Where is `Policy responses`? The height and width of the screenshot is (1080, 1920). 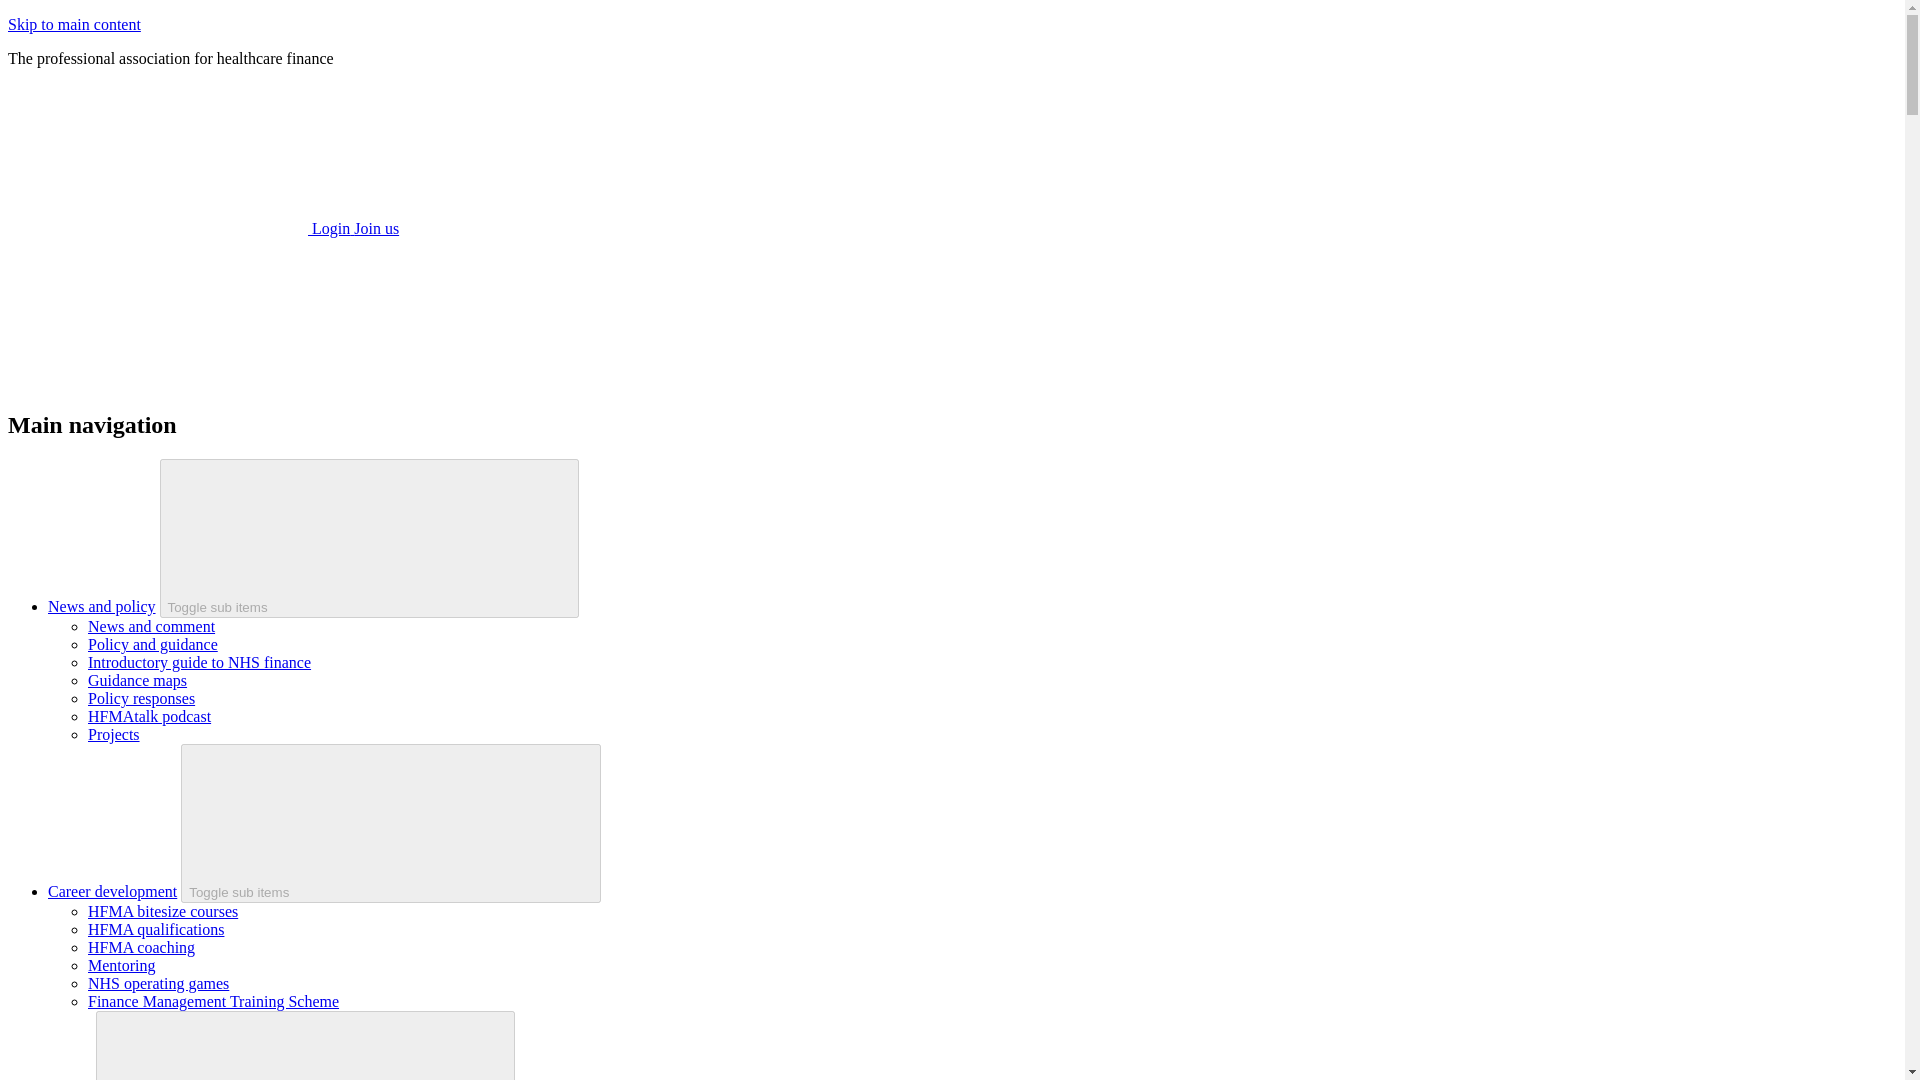 Policy responses is located at coordinates (142, 698).